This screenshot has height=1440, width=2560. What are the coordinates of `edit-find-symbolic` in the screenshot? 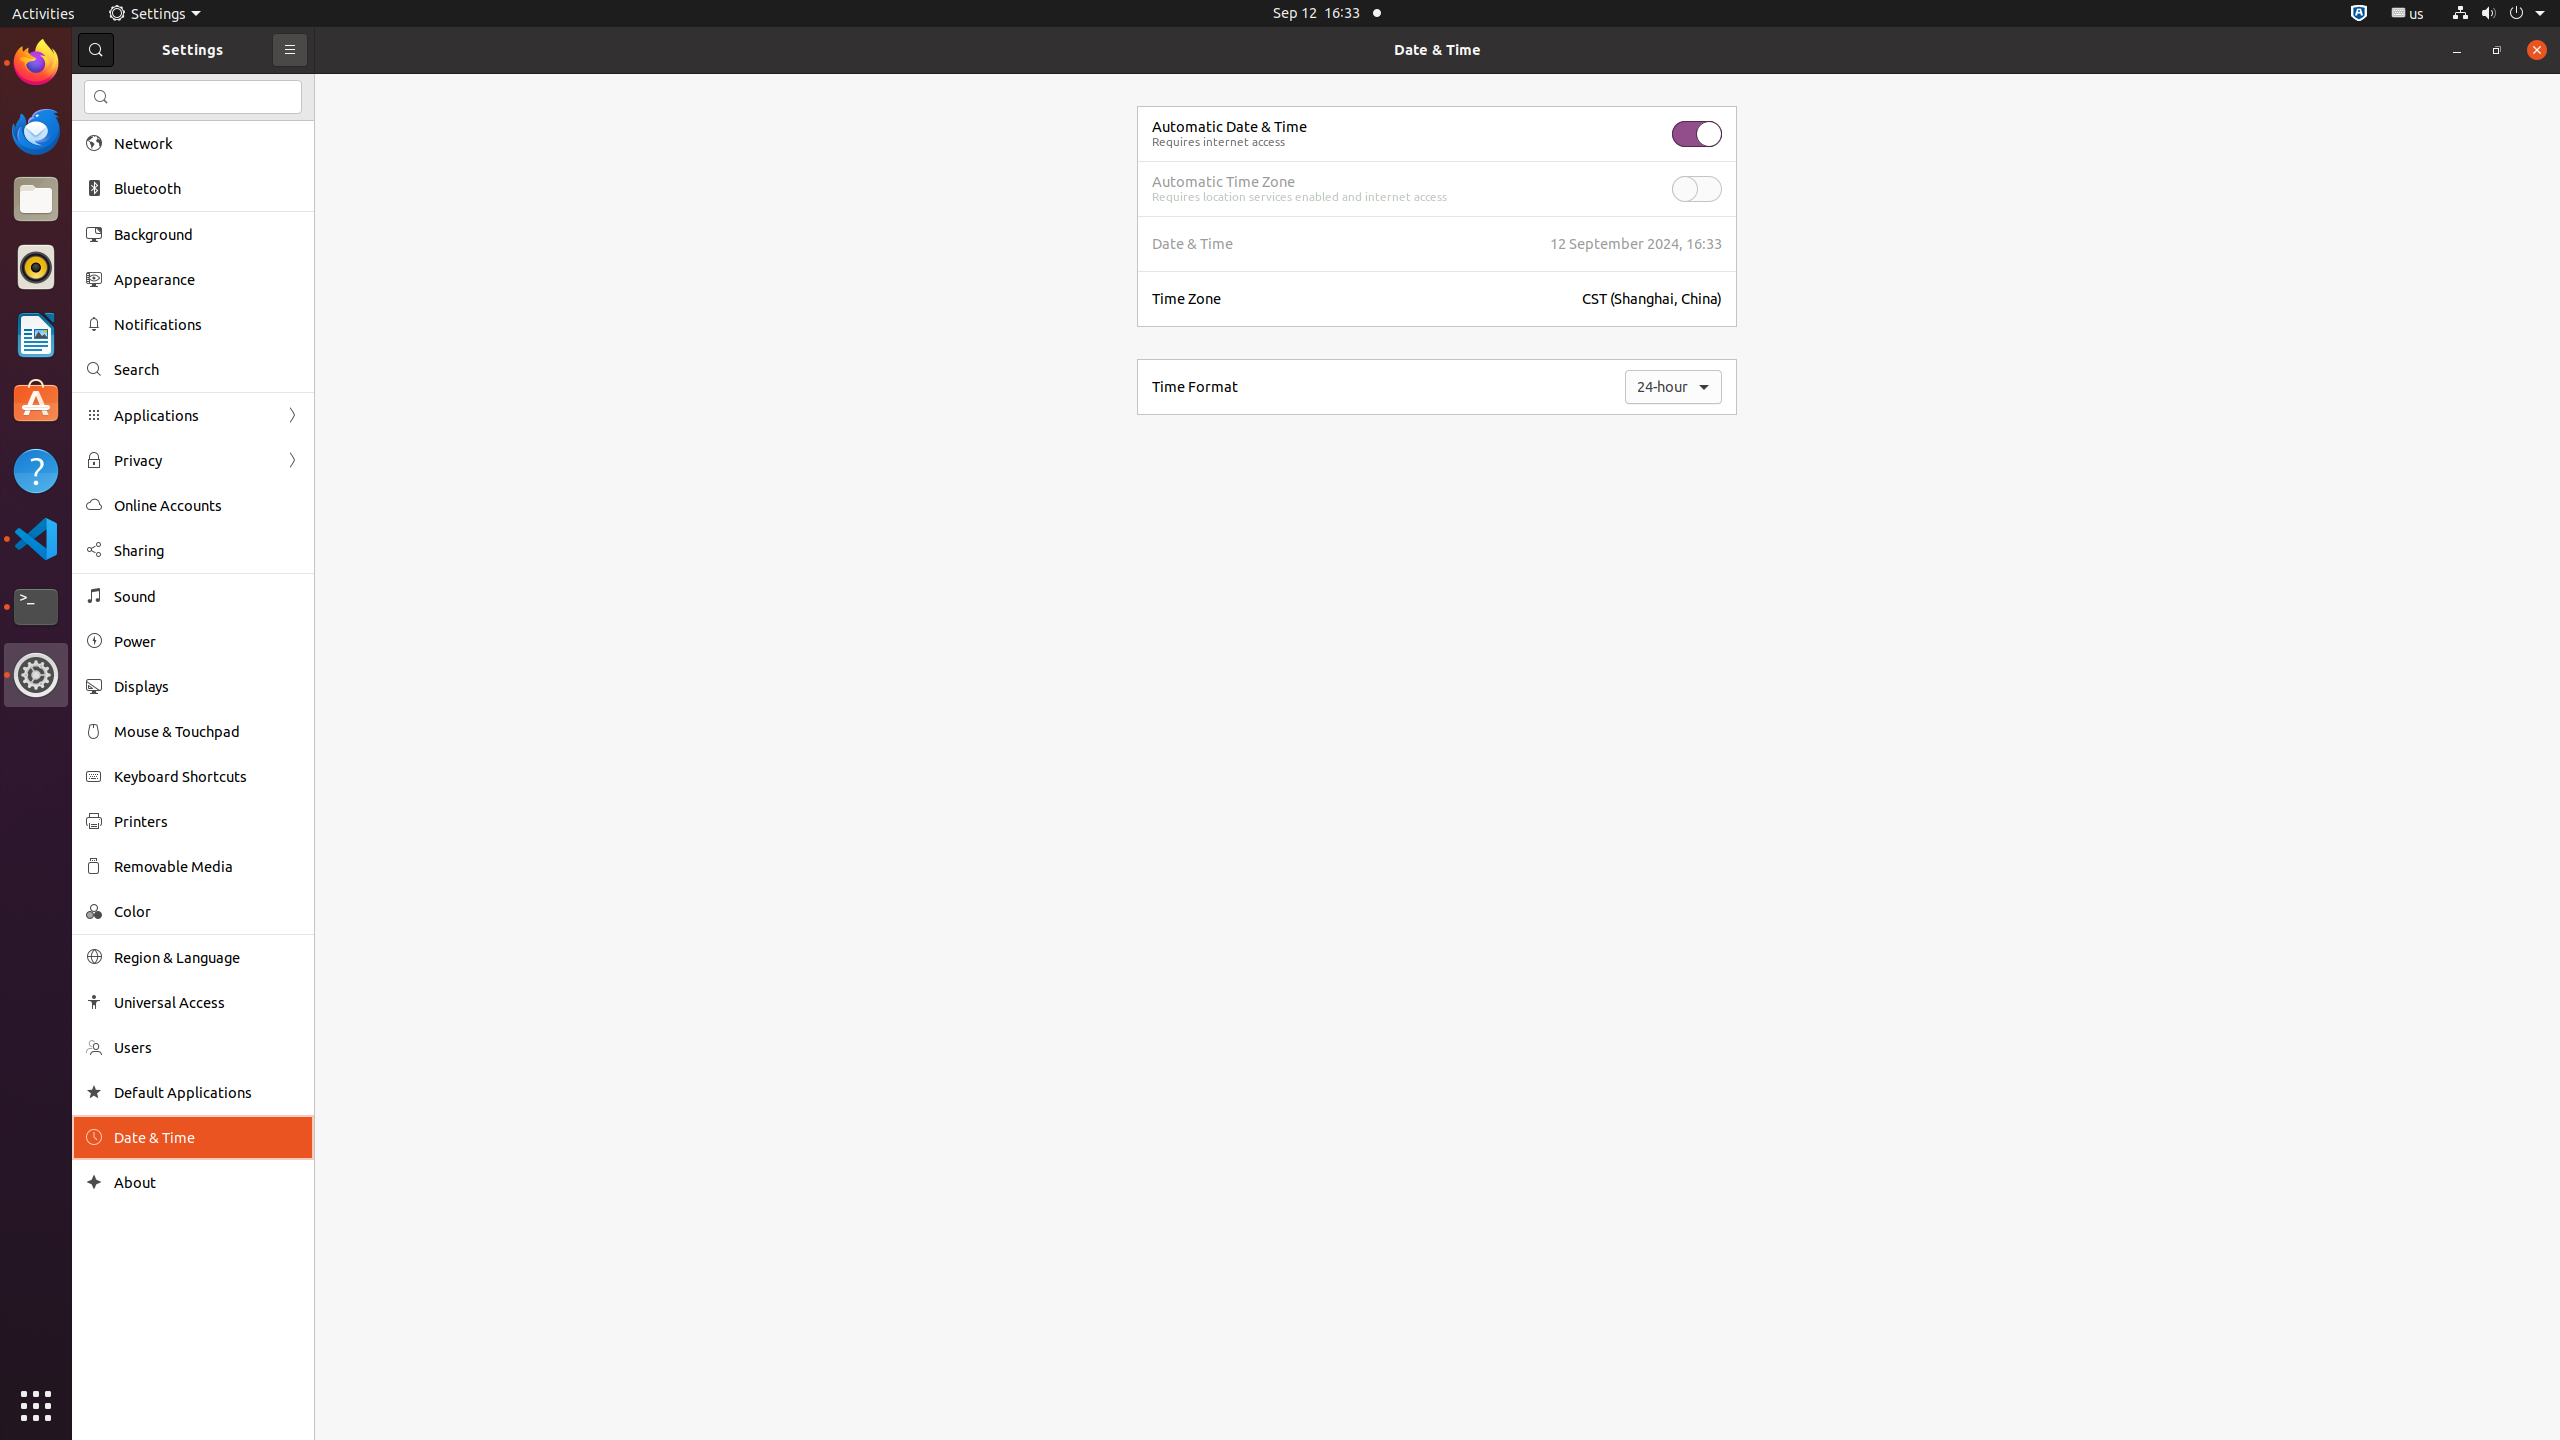 It's located at (101, 97).